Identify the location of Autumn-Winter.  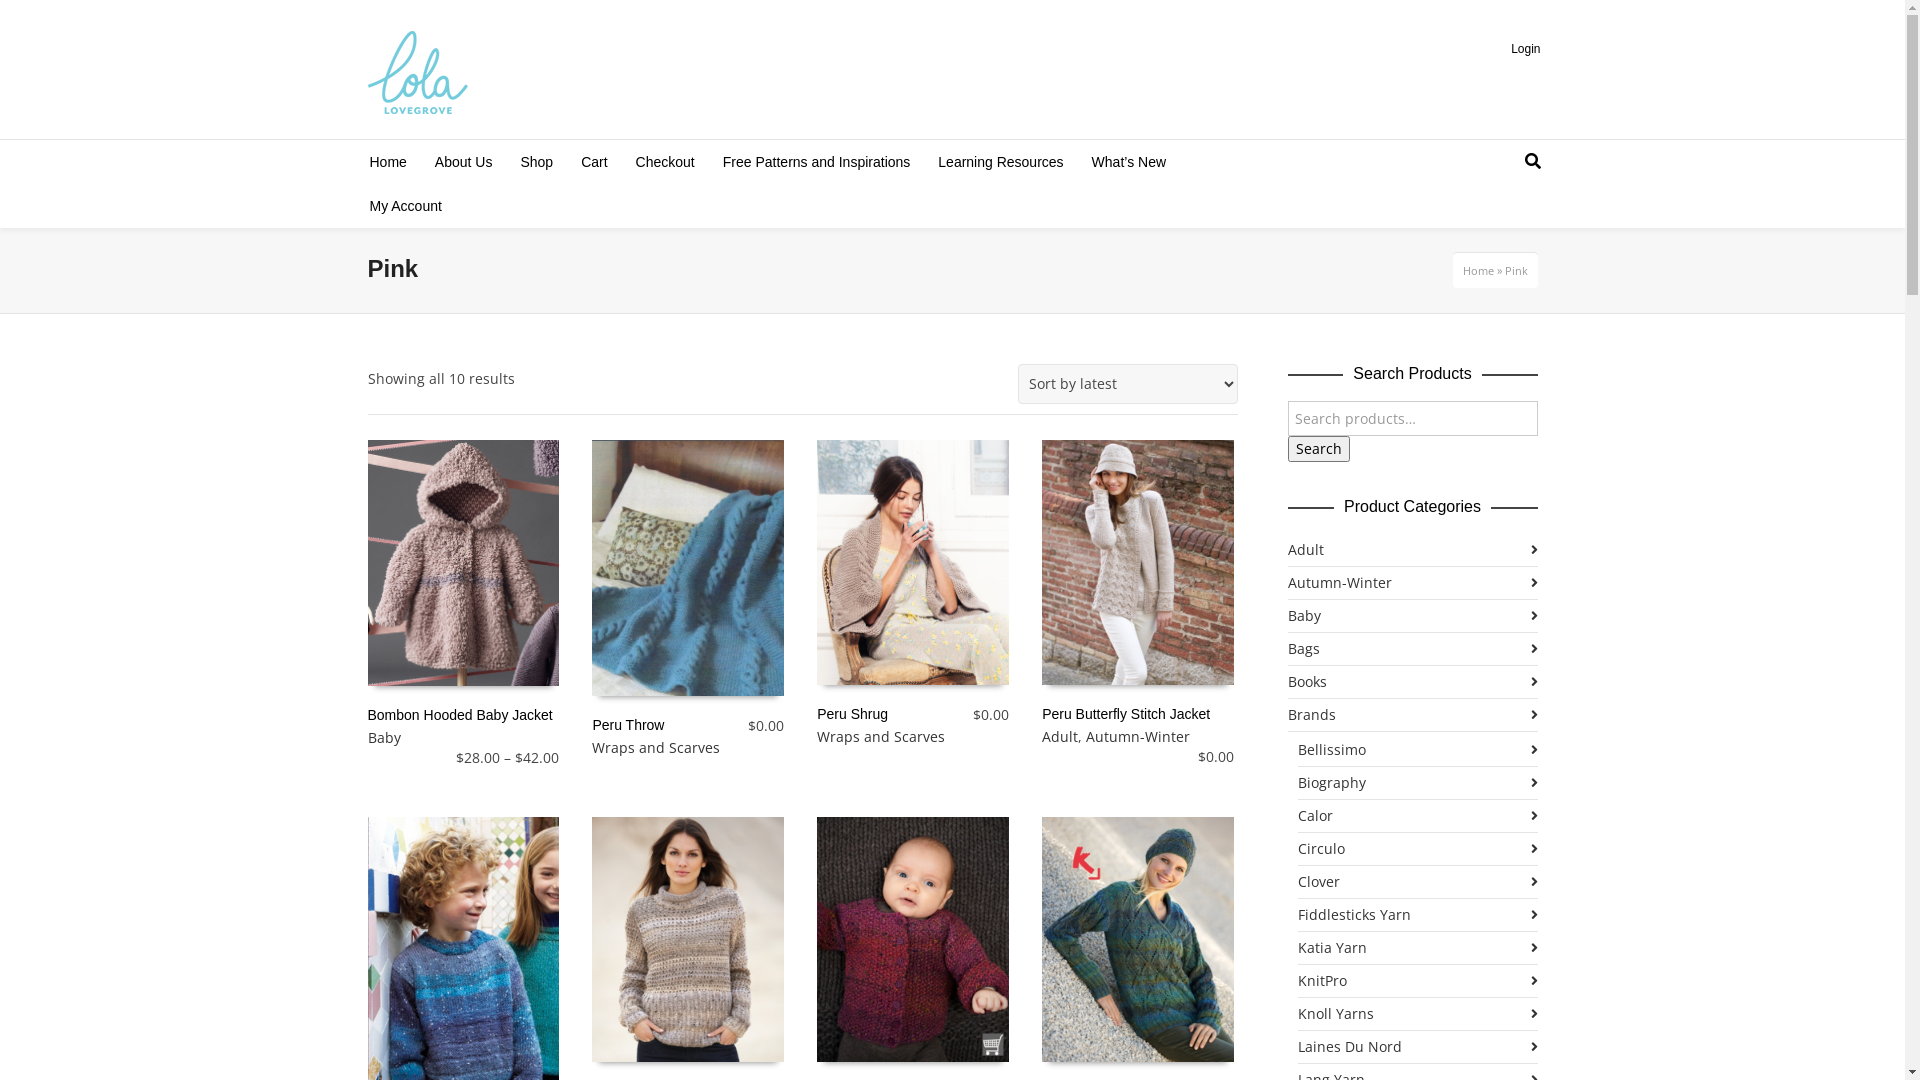
(1413, 583).